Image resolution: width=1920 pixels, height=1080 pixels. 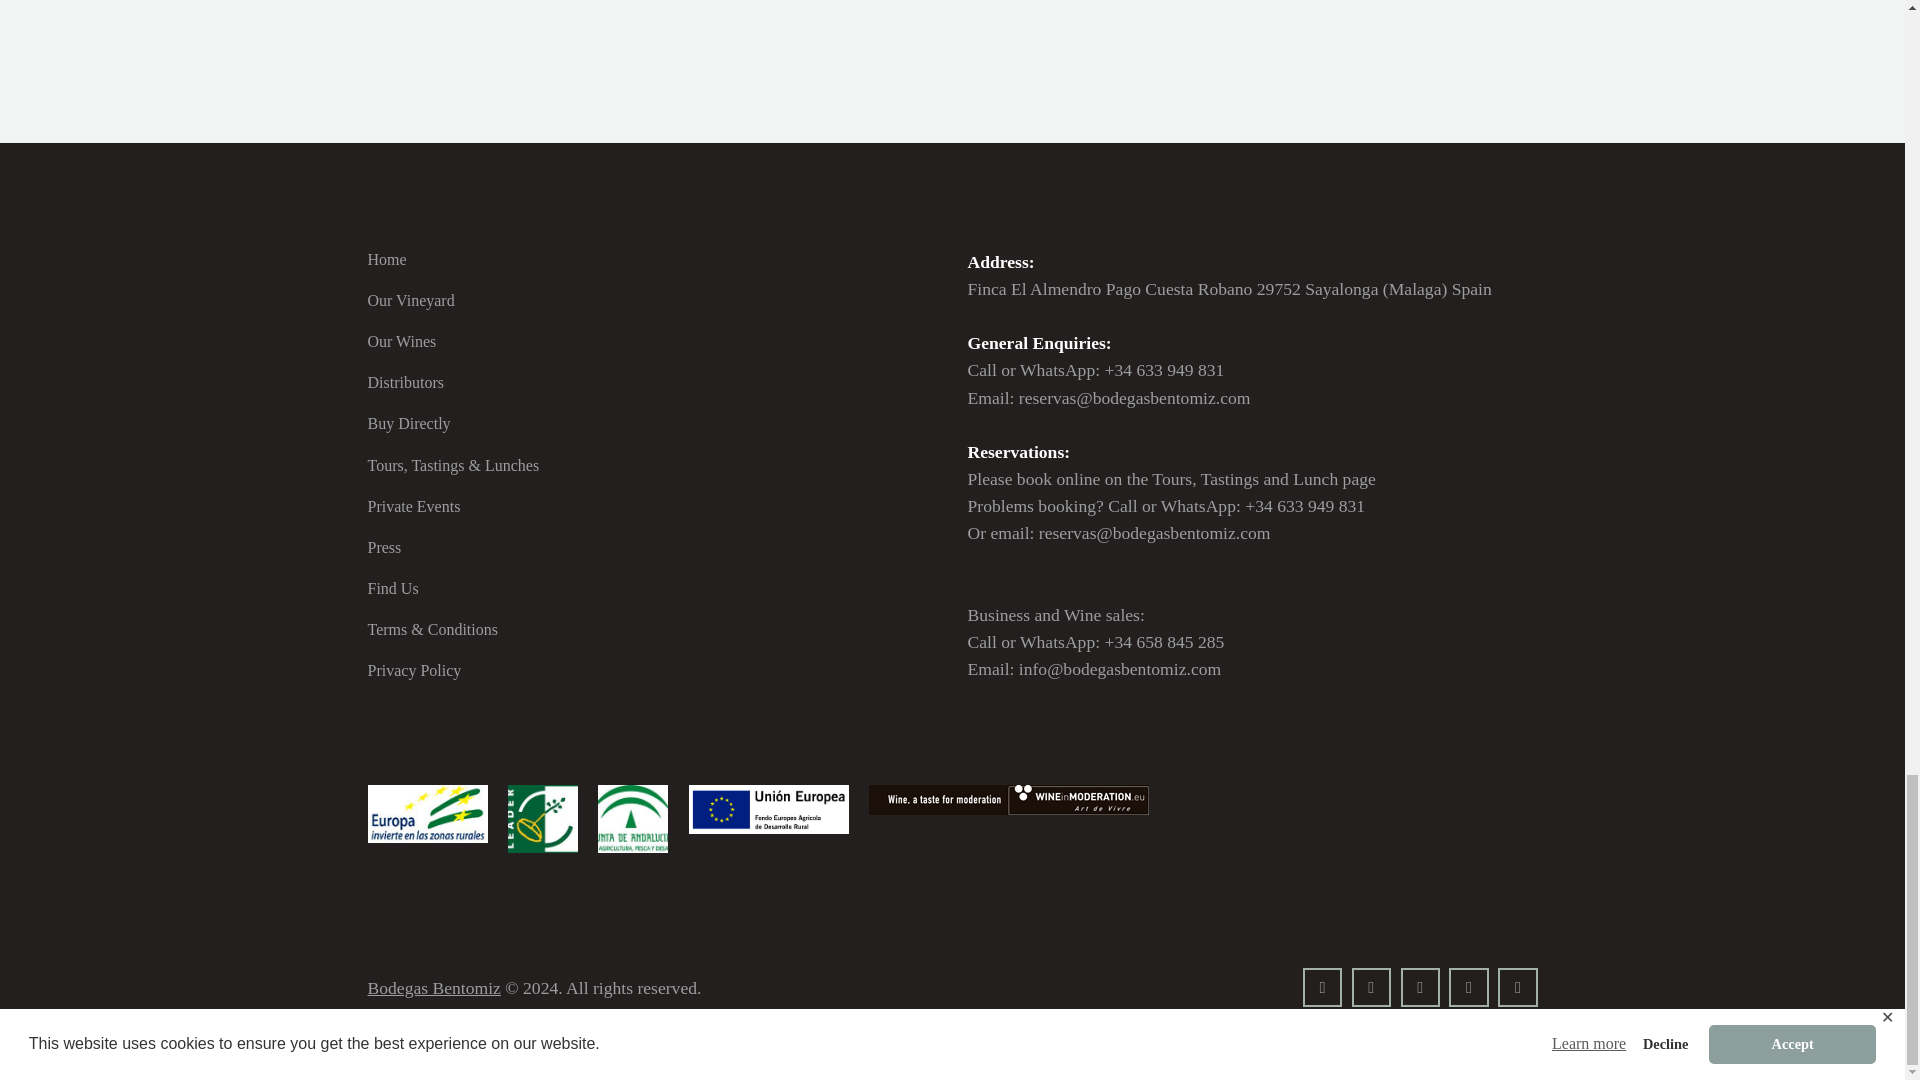 I want to click on Our Wines, so click(x=402, y=340).